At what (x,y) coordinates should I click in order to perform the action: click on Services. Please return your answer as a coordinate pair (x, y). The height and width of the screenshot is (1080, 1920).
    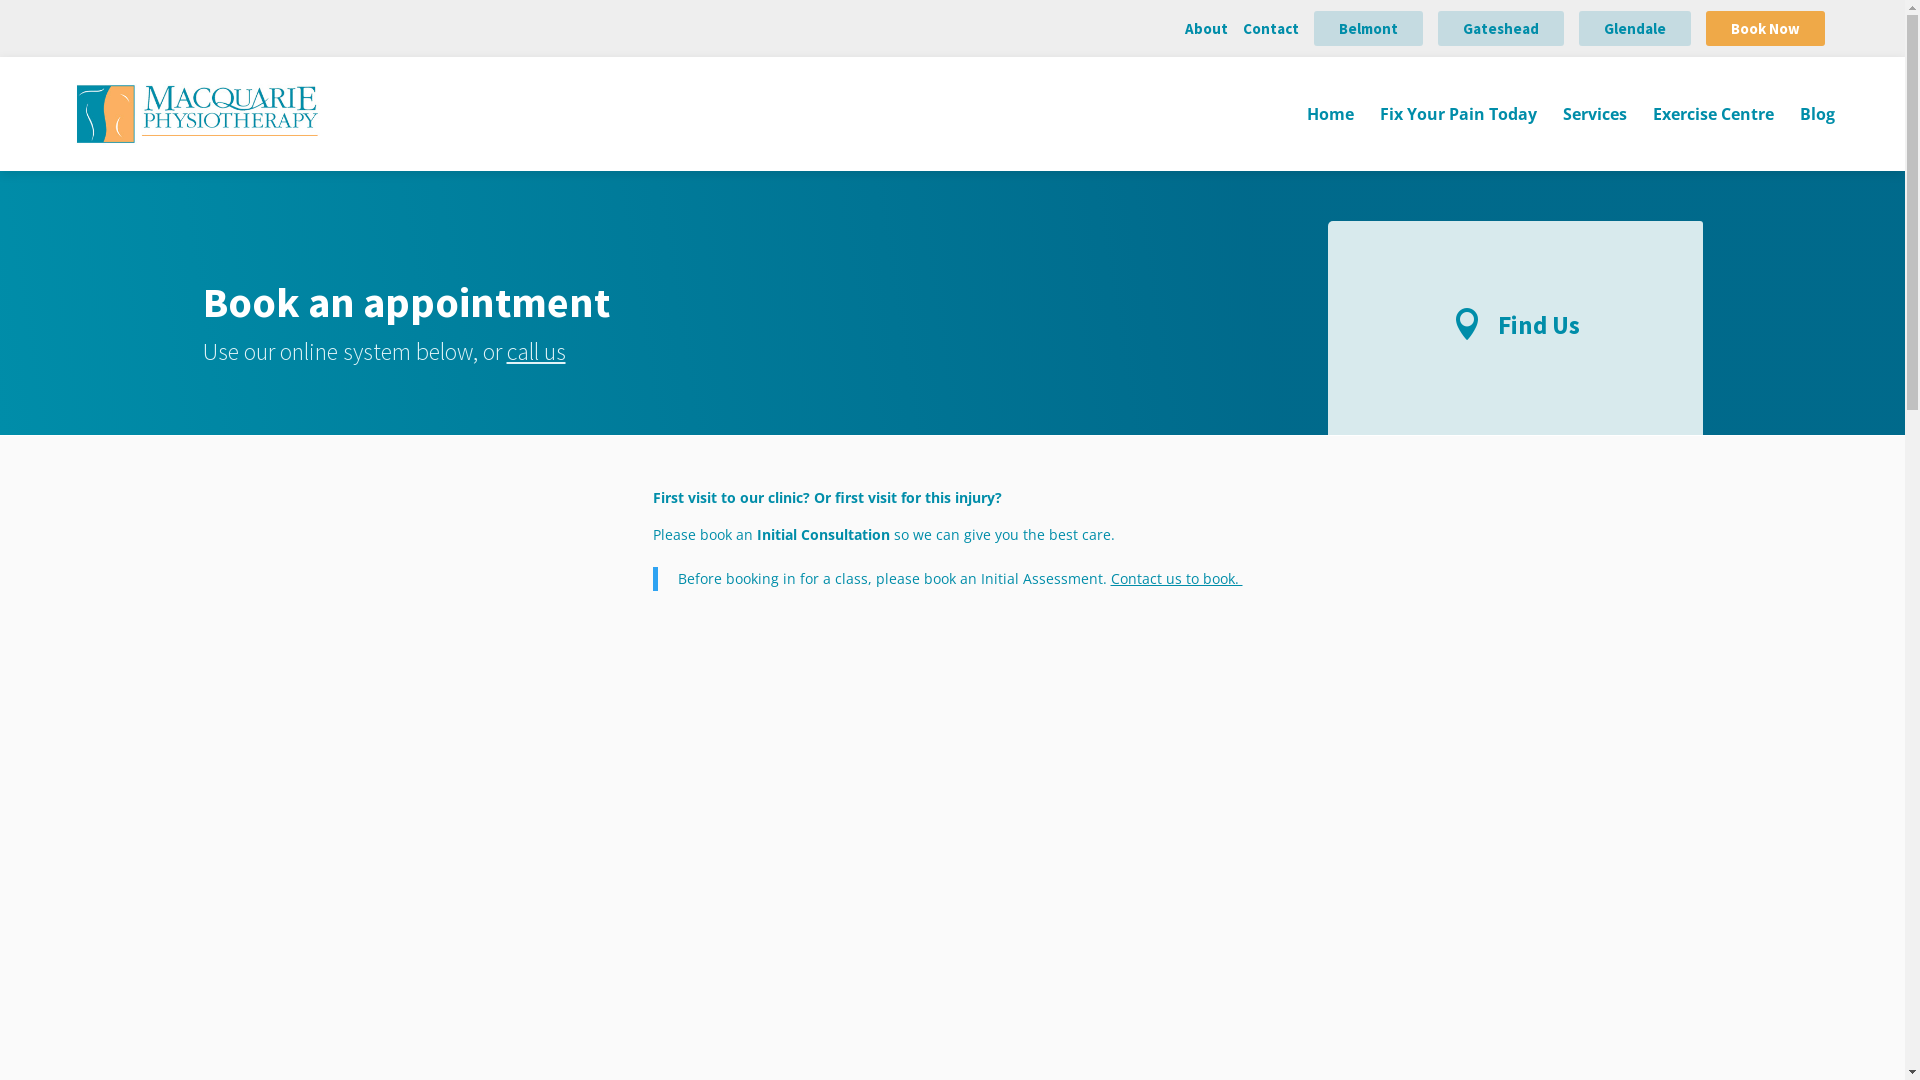
    Looking at the image, I should click on (1595, 139).